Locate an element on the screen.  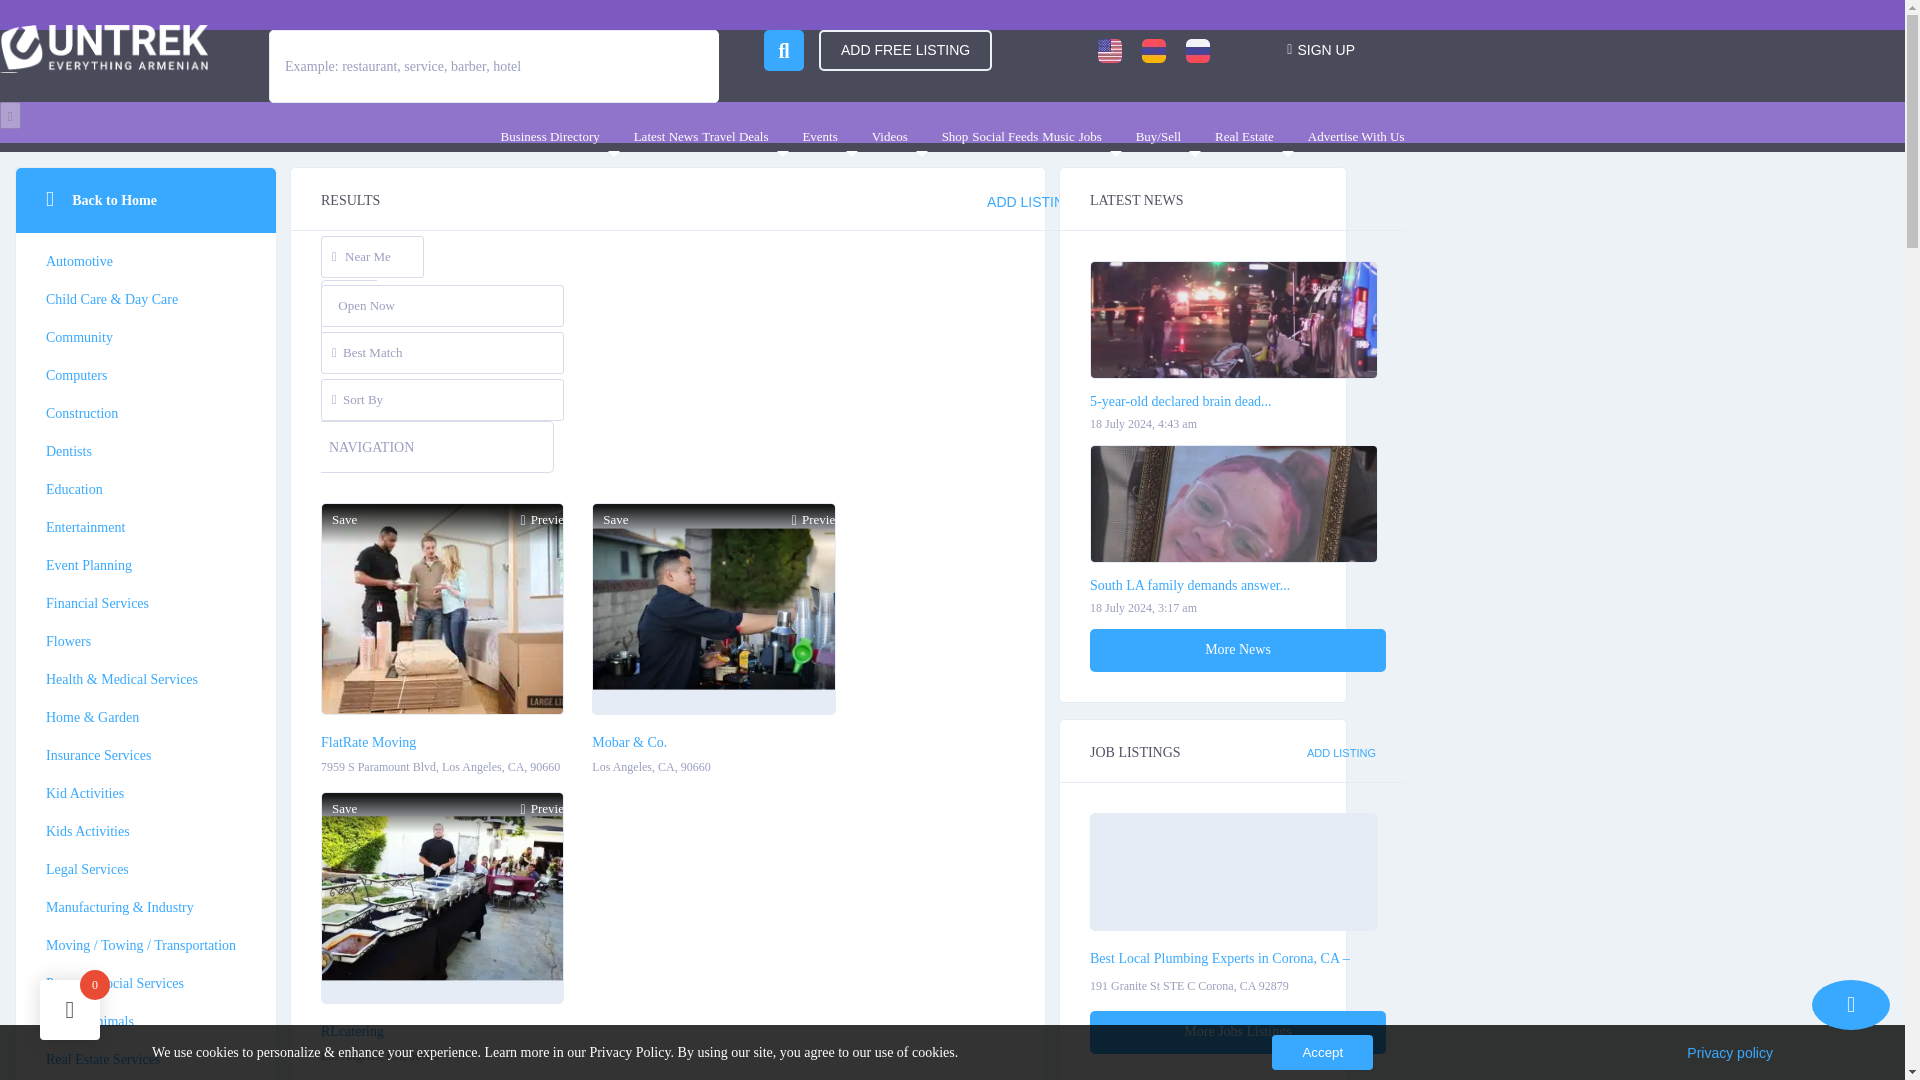
ADD FREE LISTING is located at coordinates (906, 50).